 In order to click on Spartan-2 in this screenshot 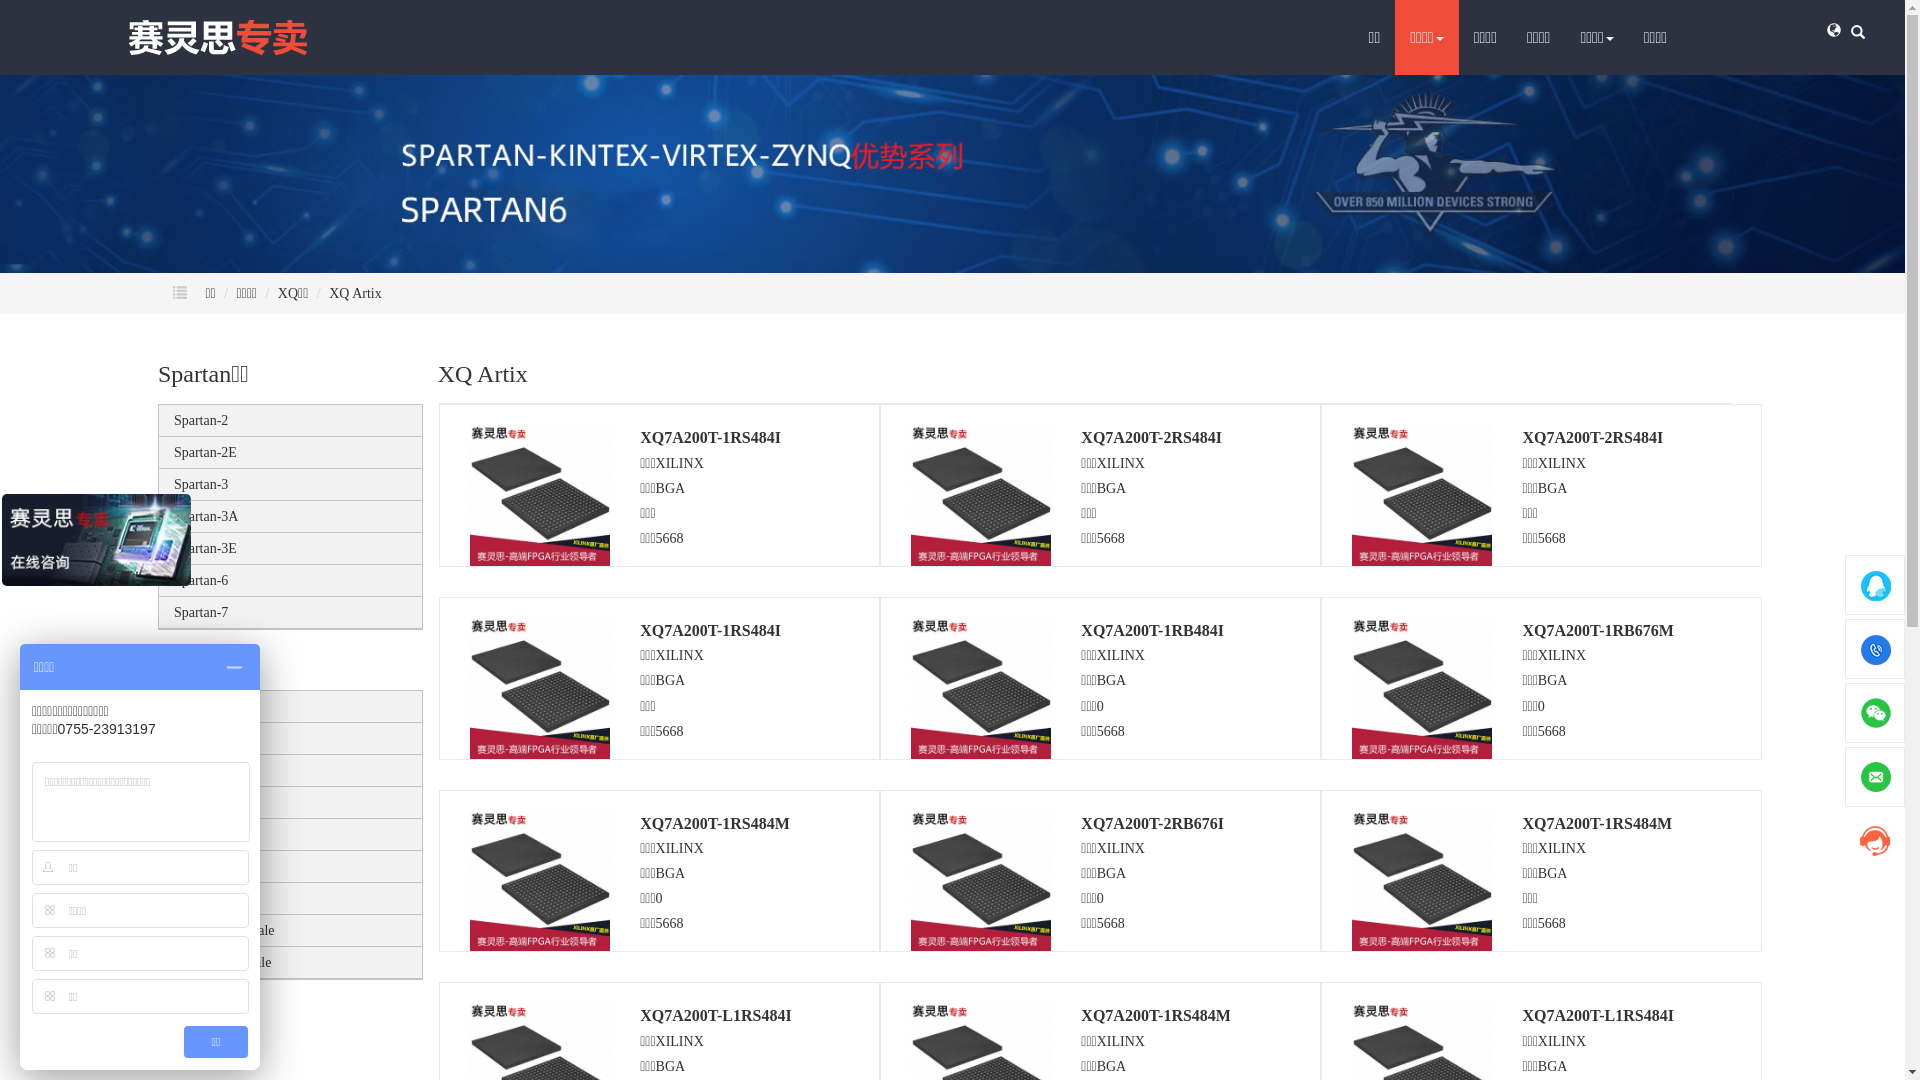, I will do `click(201, 420)`.